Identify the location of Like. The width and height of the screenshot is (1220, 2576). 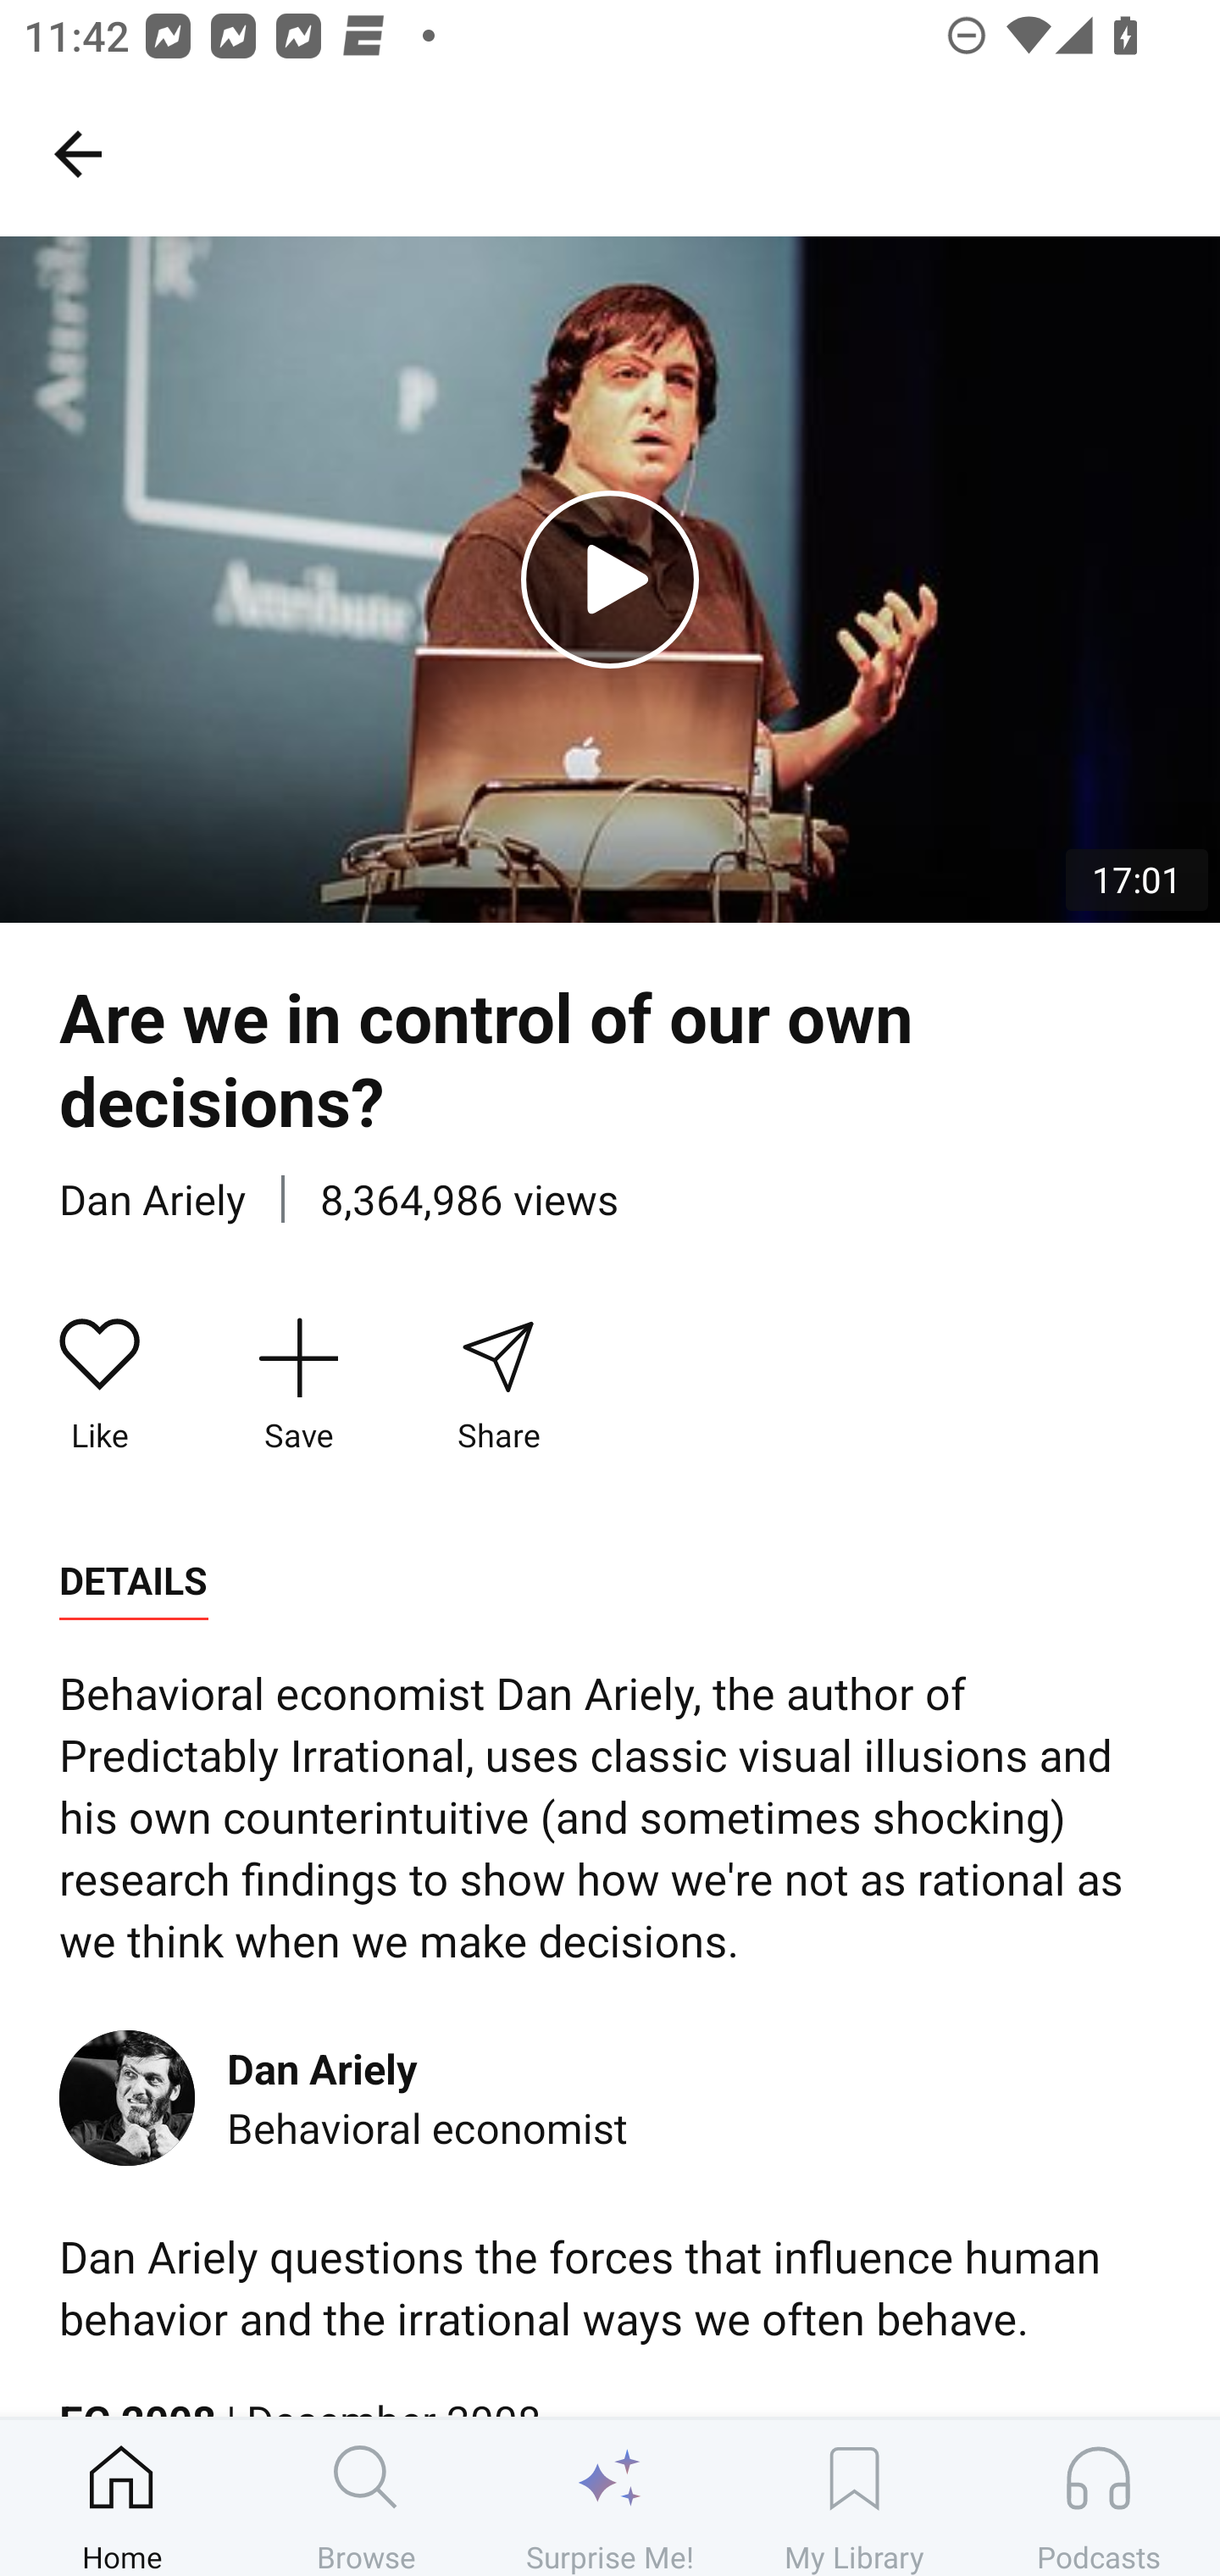
(100, 1385).